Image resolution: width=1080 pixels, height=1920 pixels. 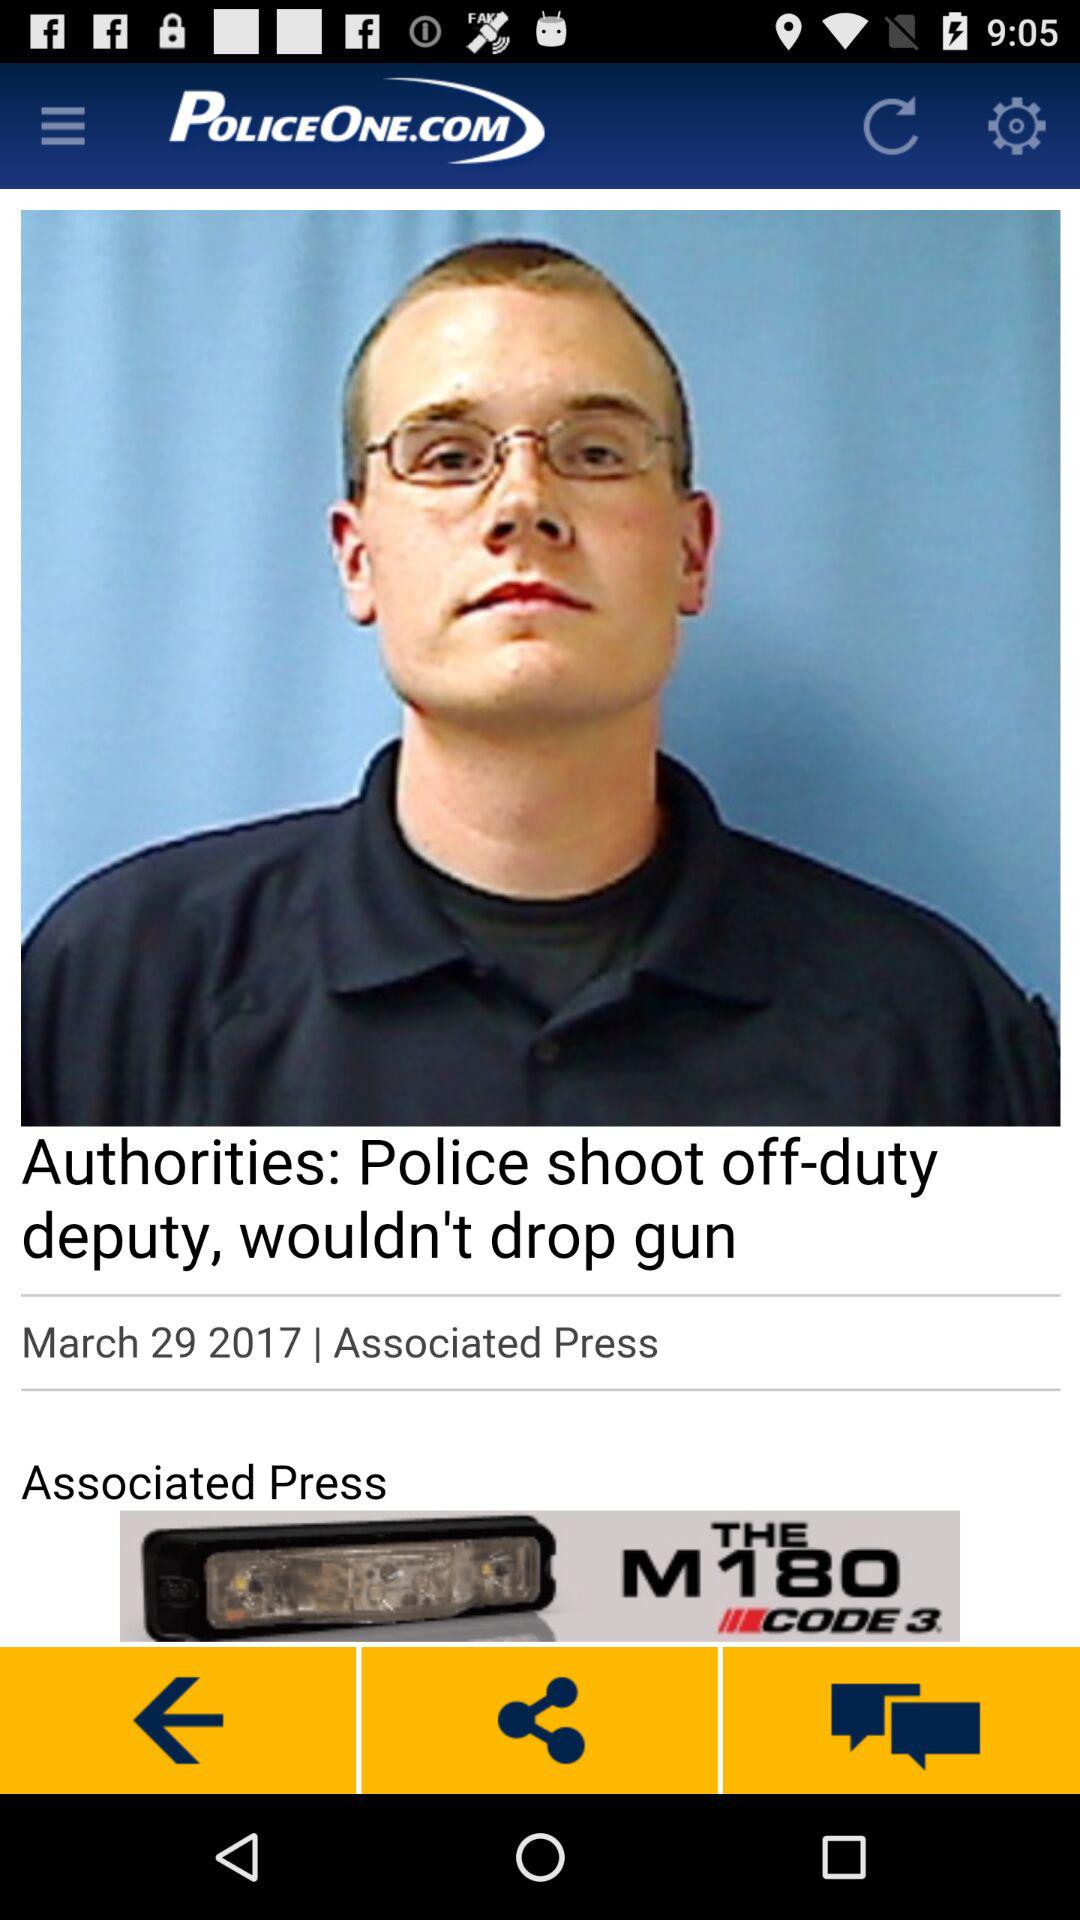 What do you see at coordinates (178, 1720) in the screenshot?
I see `return to previous` at bounding box center [178, 1720].